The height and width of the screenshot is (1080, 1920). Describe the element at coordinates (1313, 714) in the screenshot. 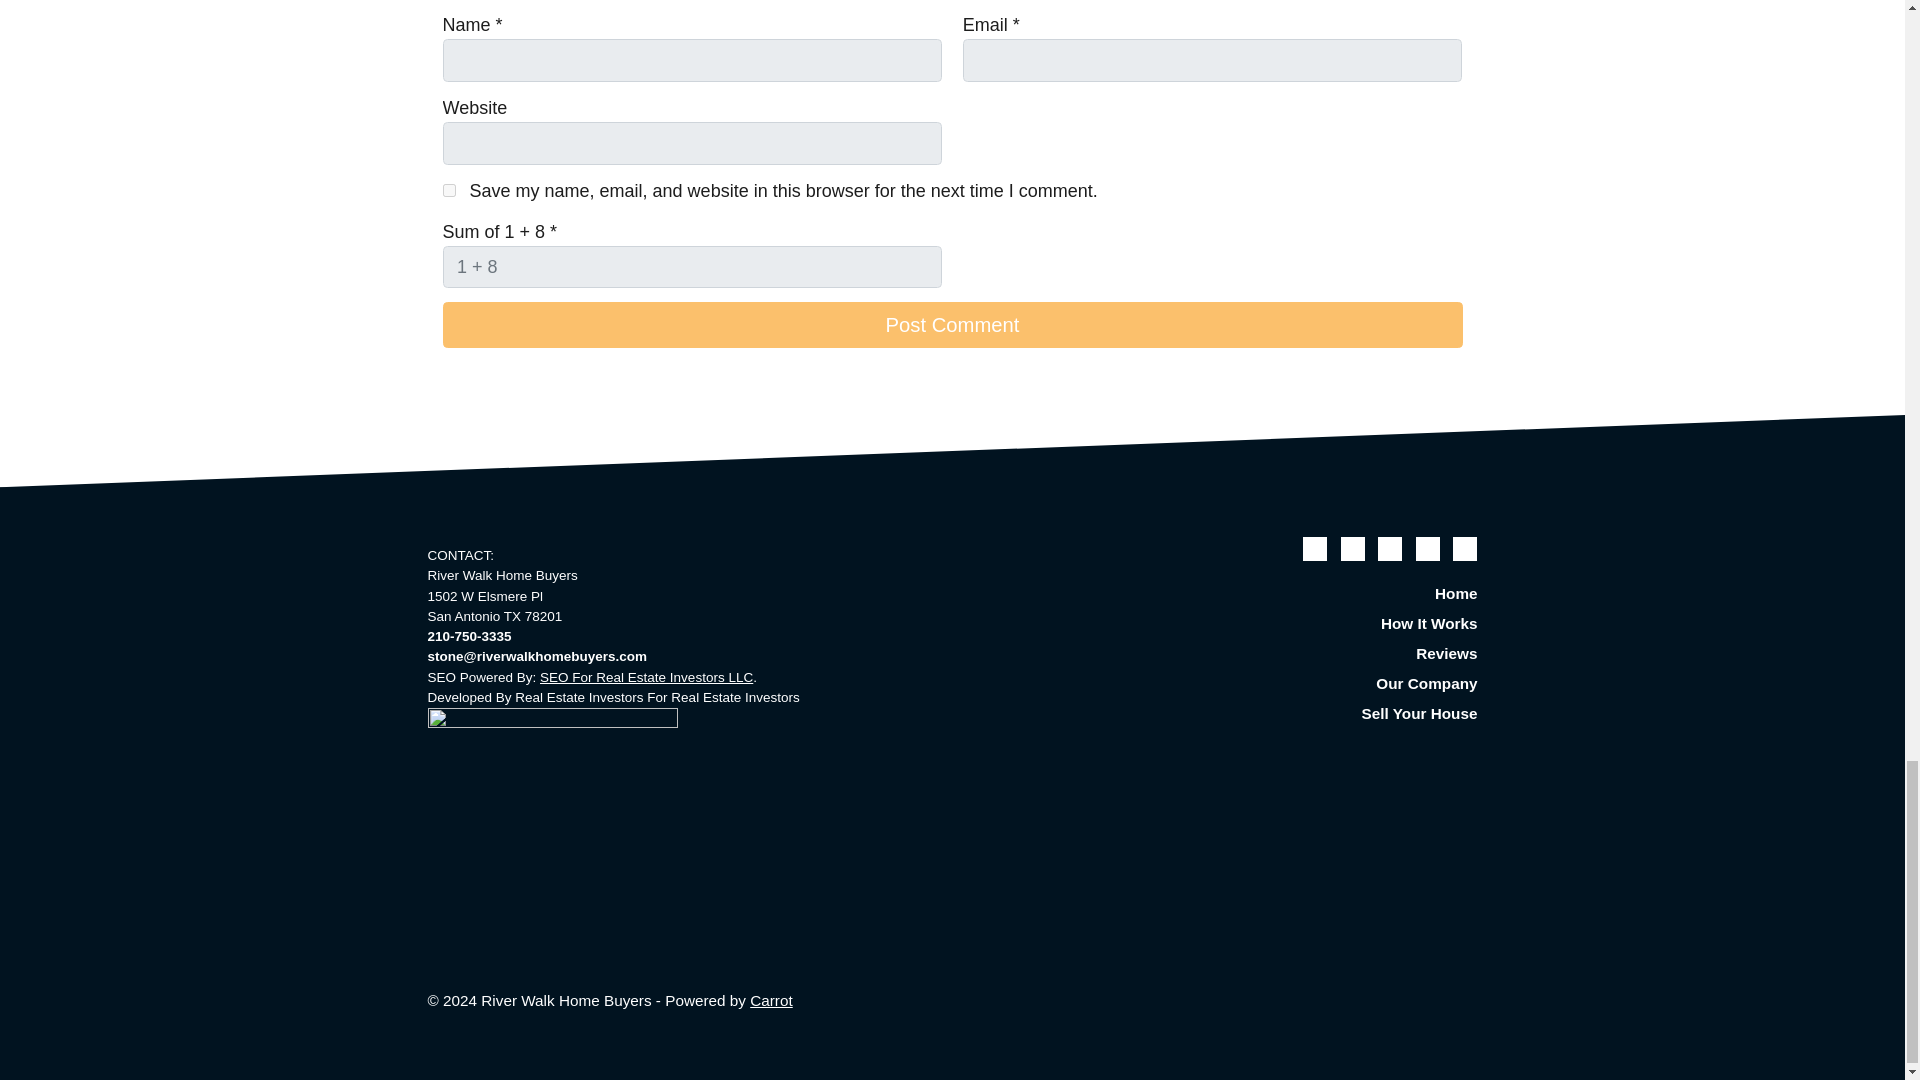

I see `Sell Your House` at that location.